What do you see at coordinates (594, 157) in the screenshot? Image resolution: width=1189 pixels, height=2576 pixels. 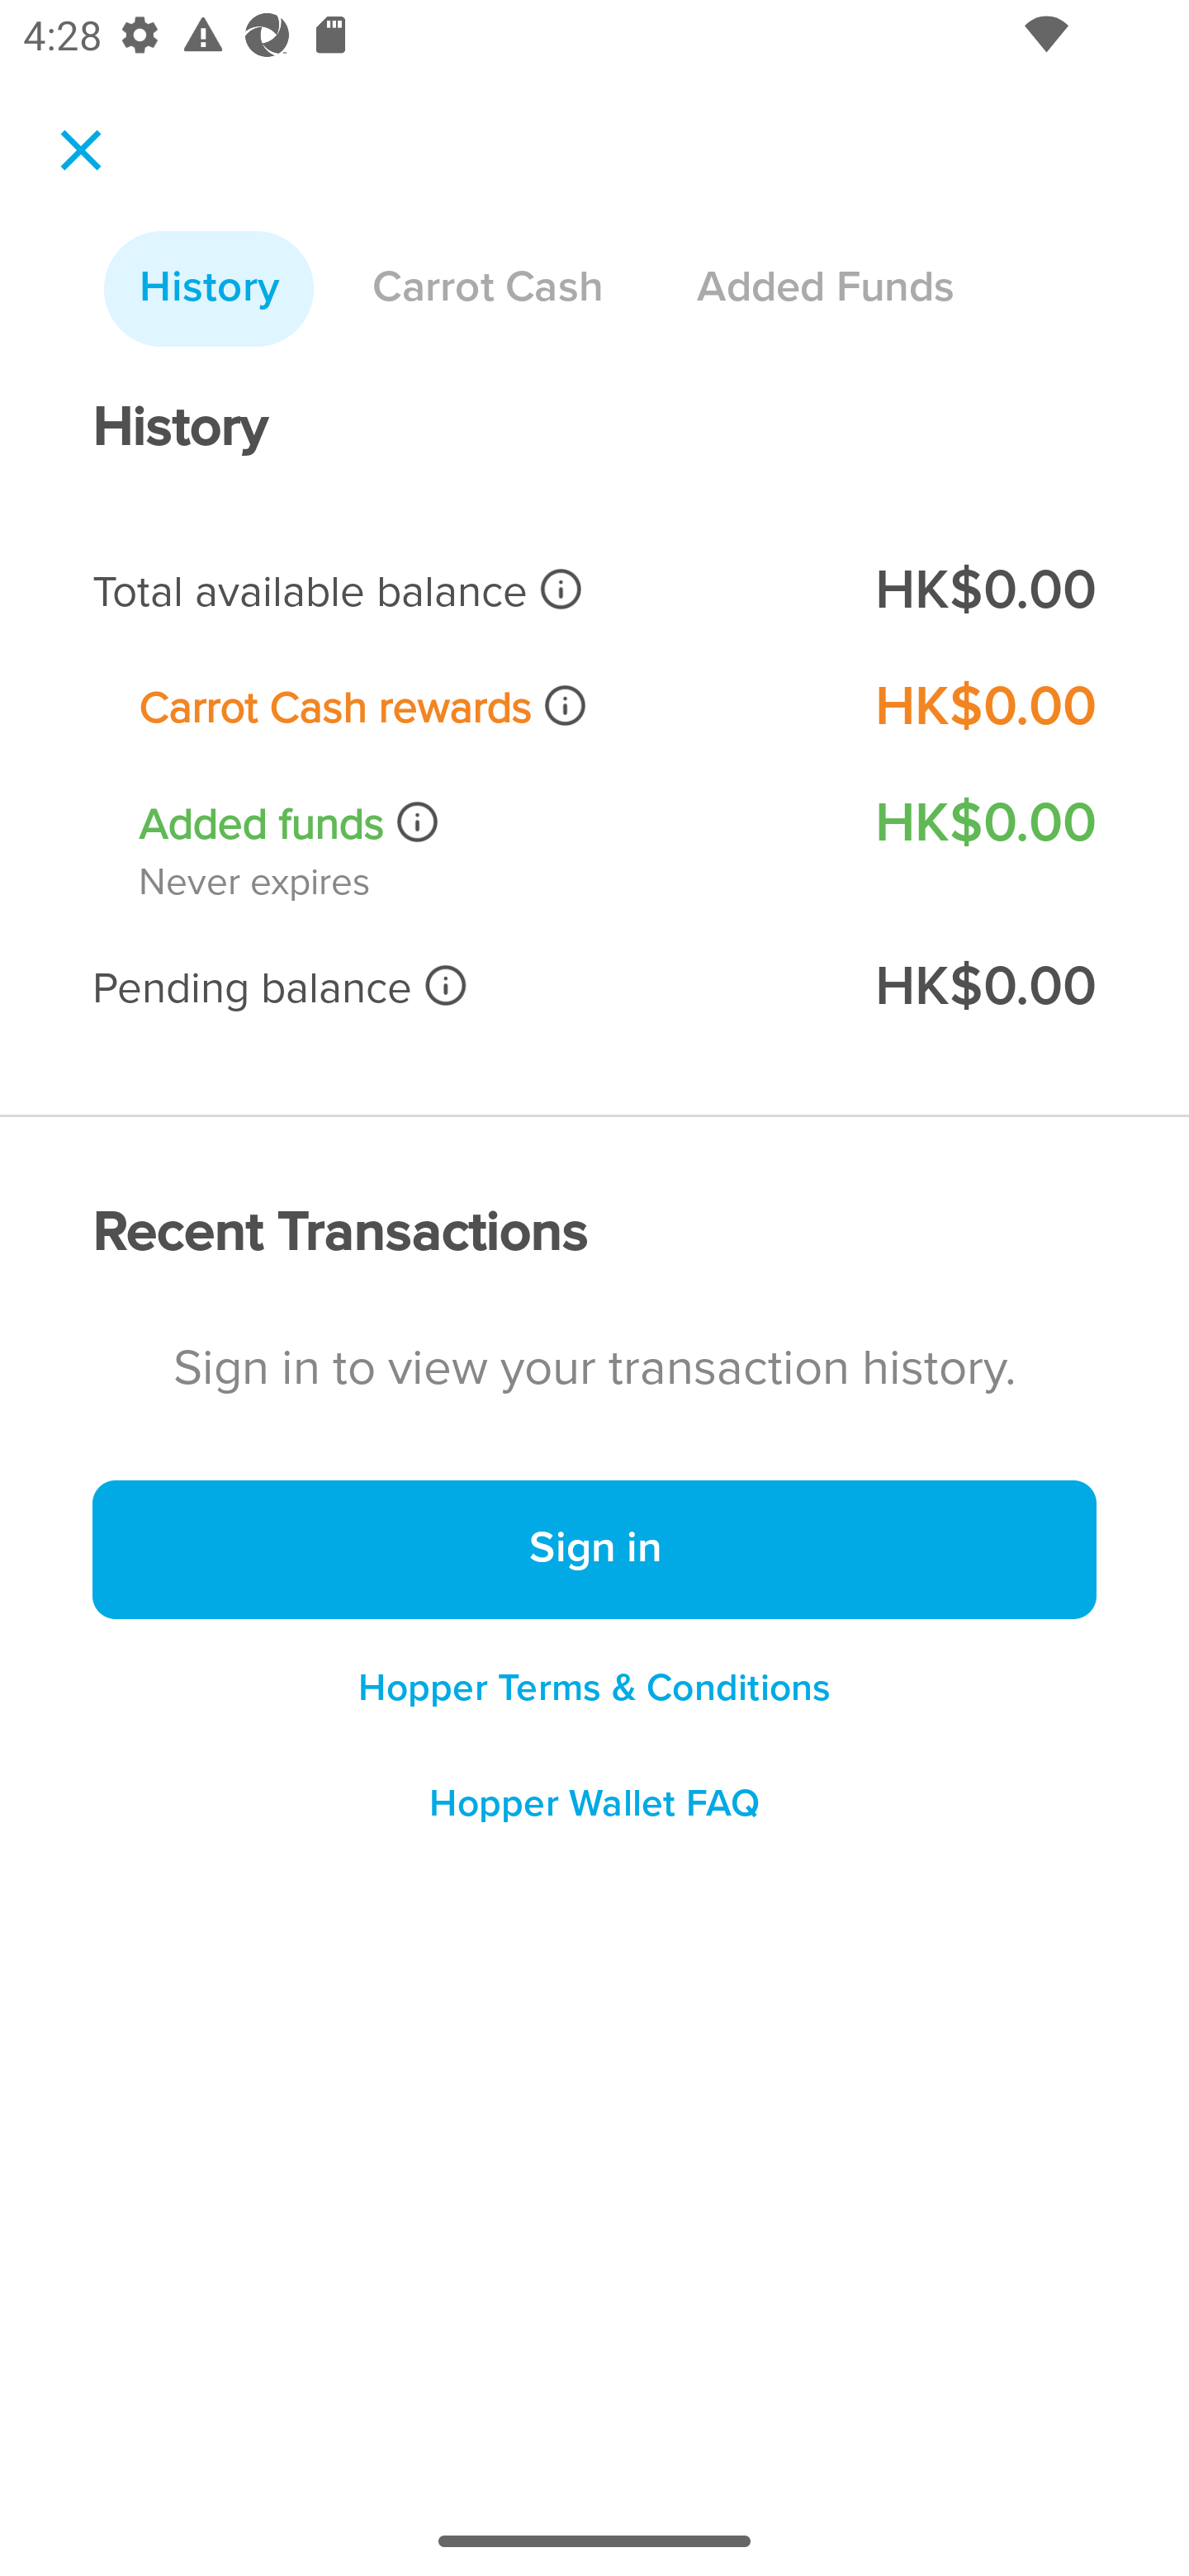 I see `‍2 promotions` at bounding box center [594, 157].